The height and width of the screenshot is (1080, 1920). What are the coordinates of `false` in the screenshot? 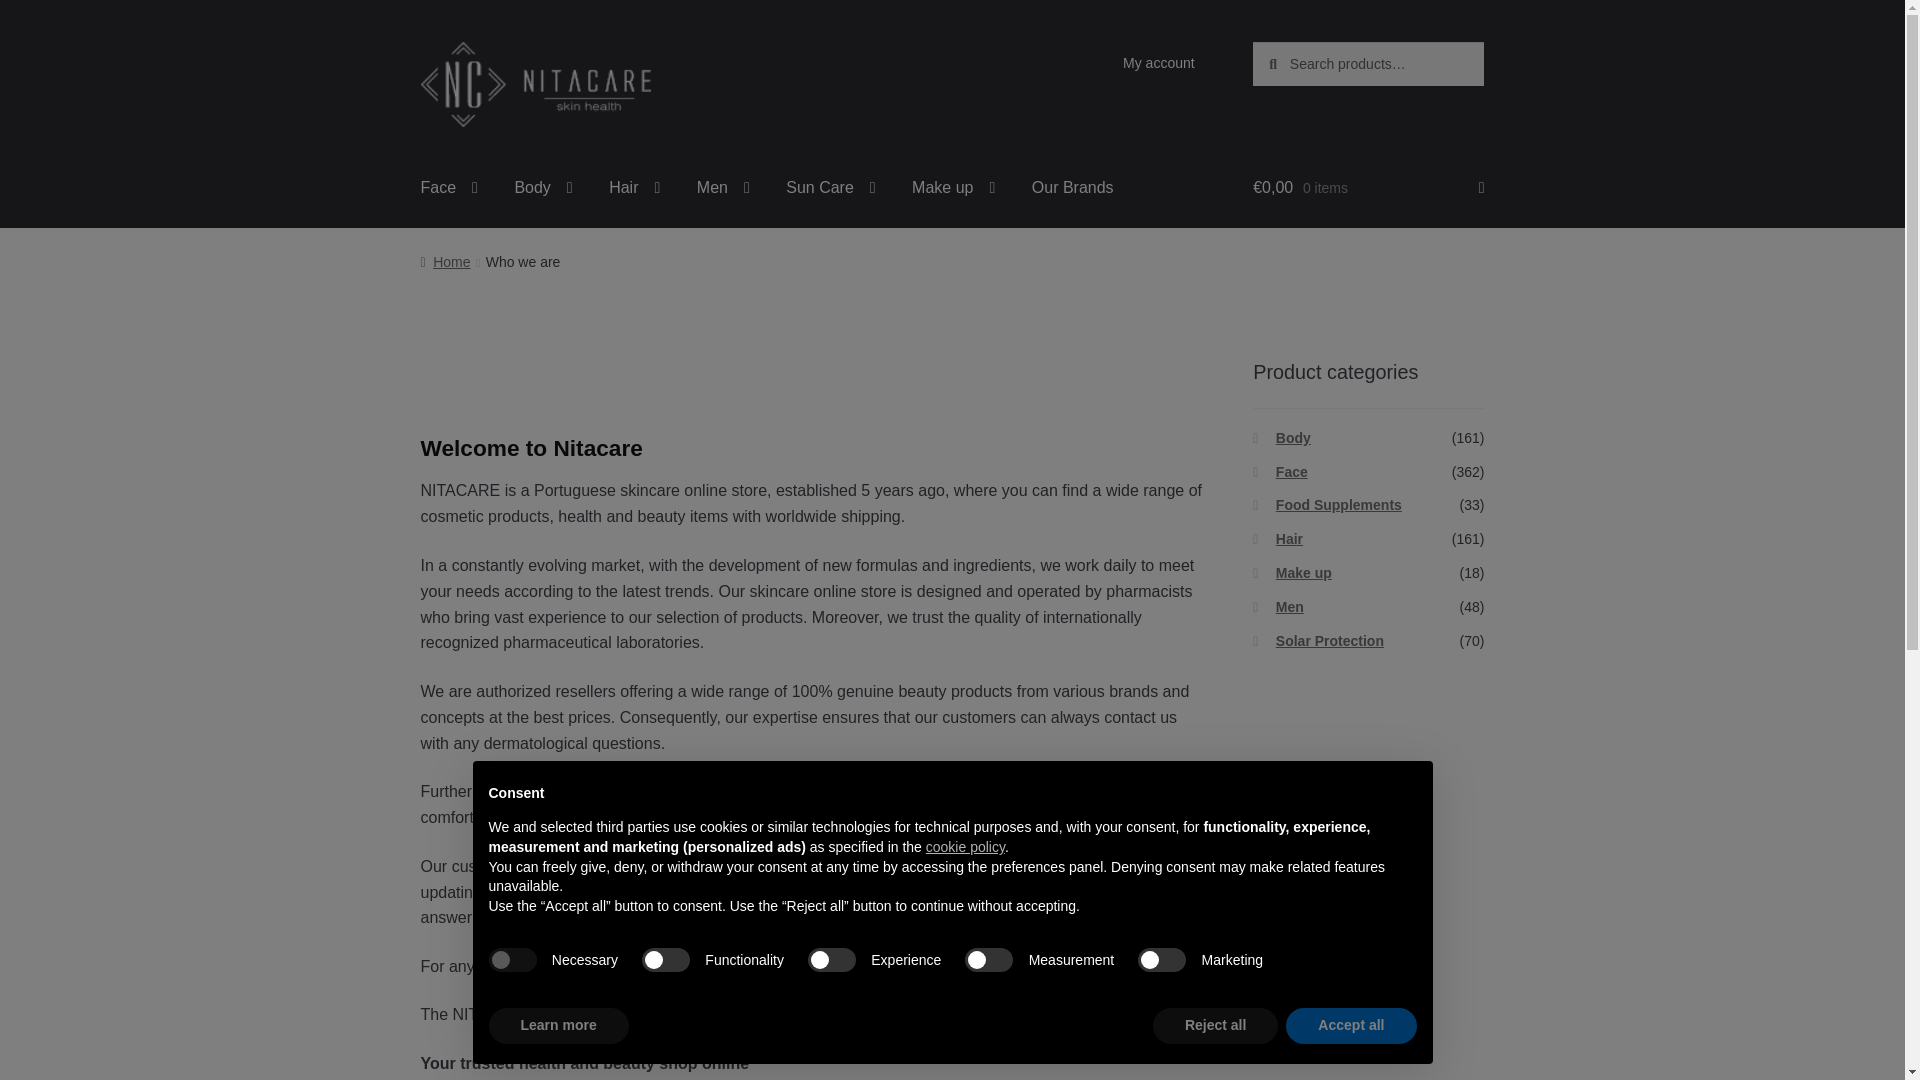 It's located at (1162, 960).